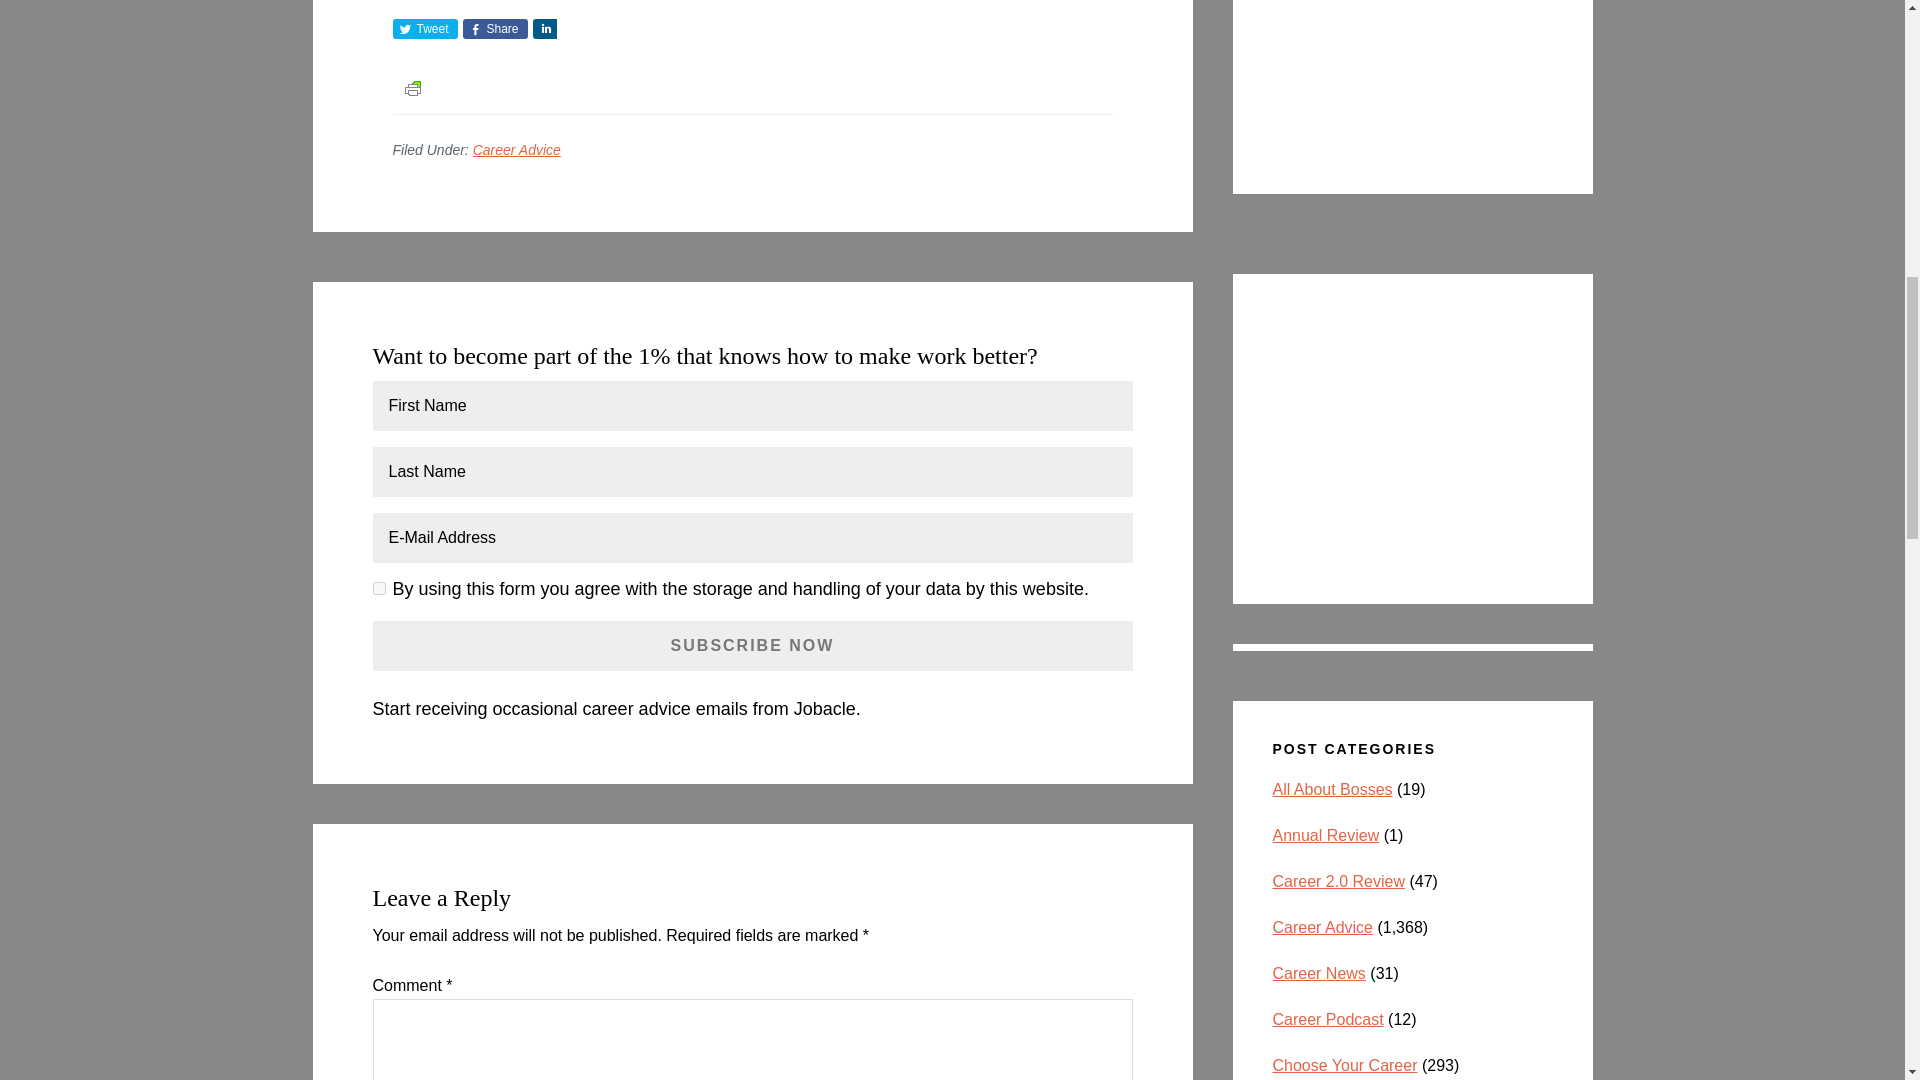 The height and width of the screenshot is (1080, 1920). I want to click on SUBSCRIBE NOW, so click(752, 646).